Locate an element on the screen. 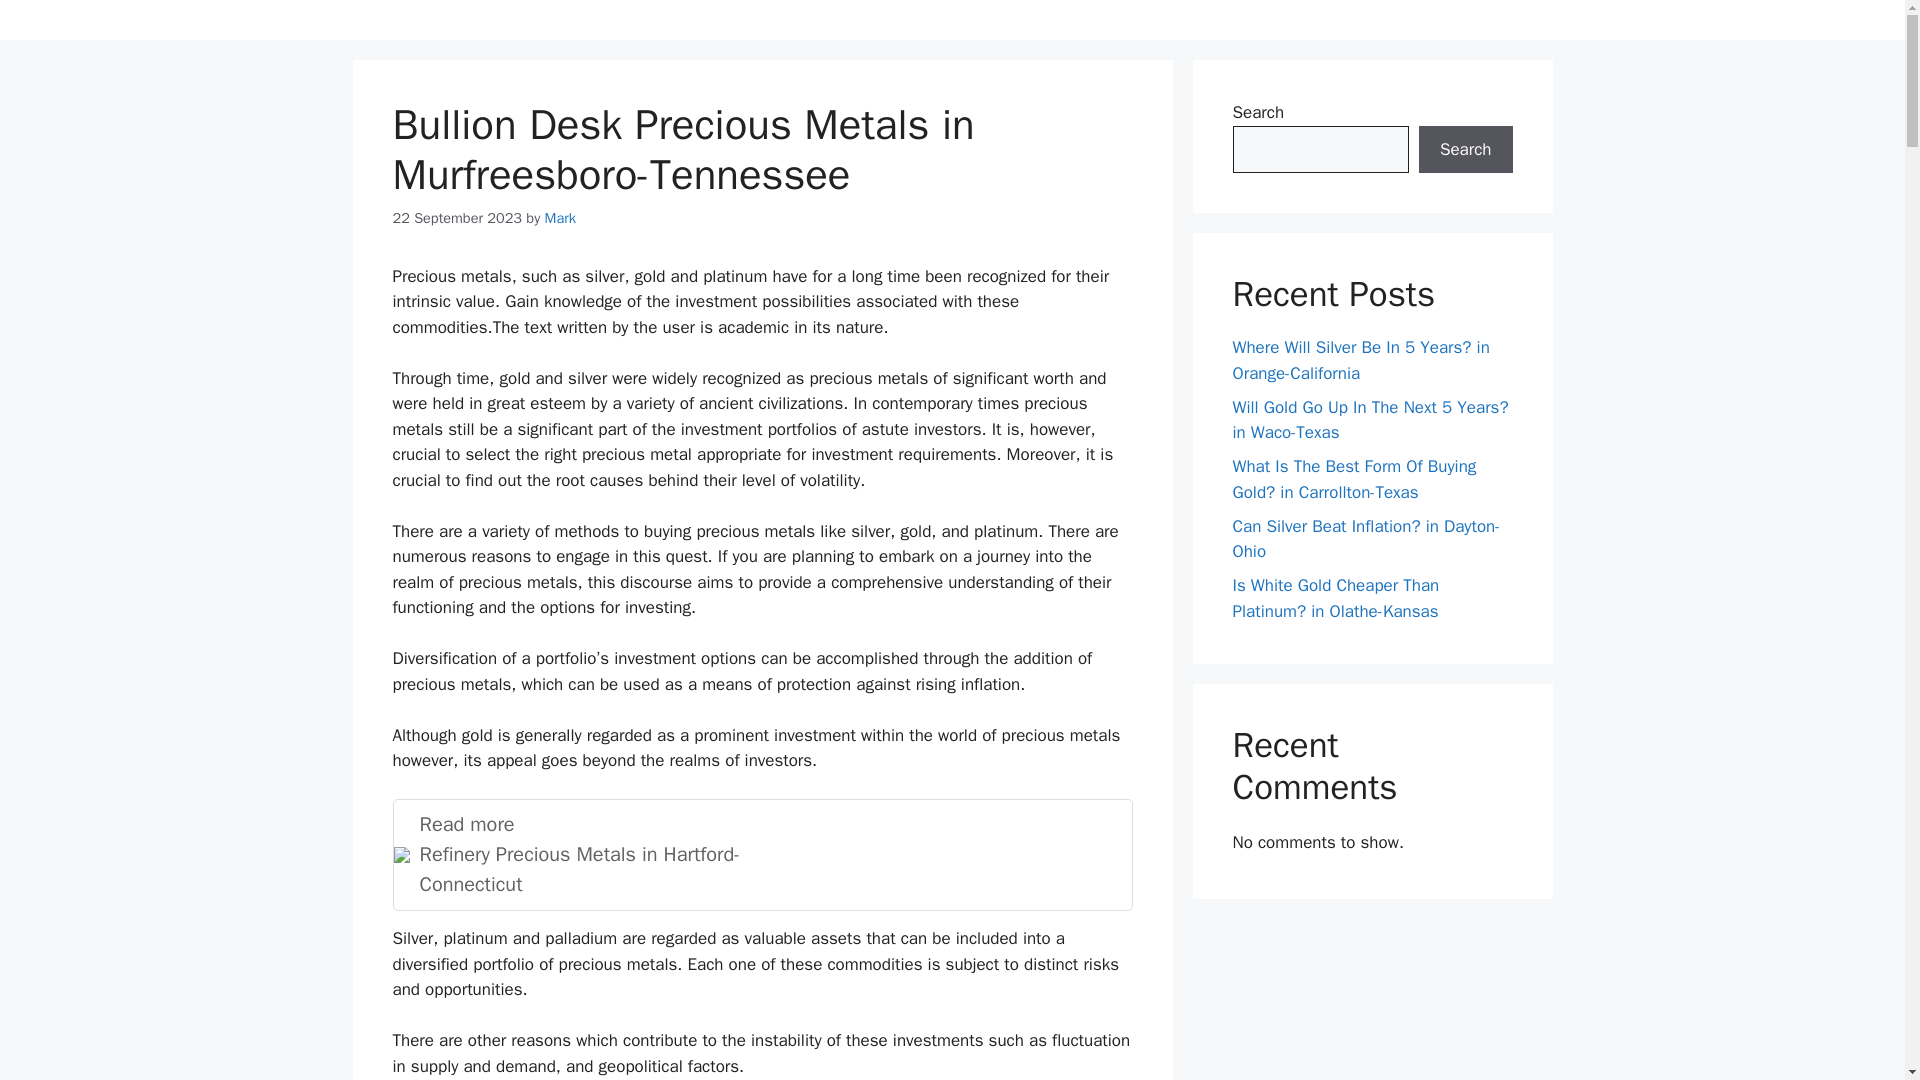  Mark is located at coordinates (1354, 479).